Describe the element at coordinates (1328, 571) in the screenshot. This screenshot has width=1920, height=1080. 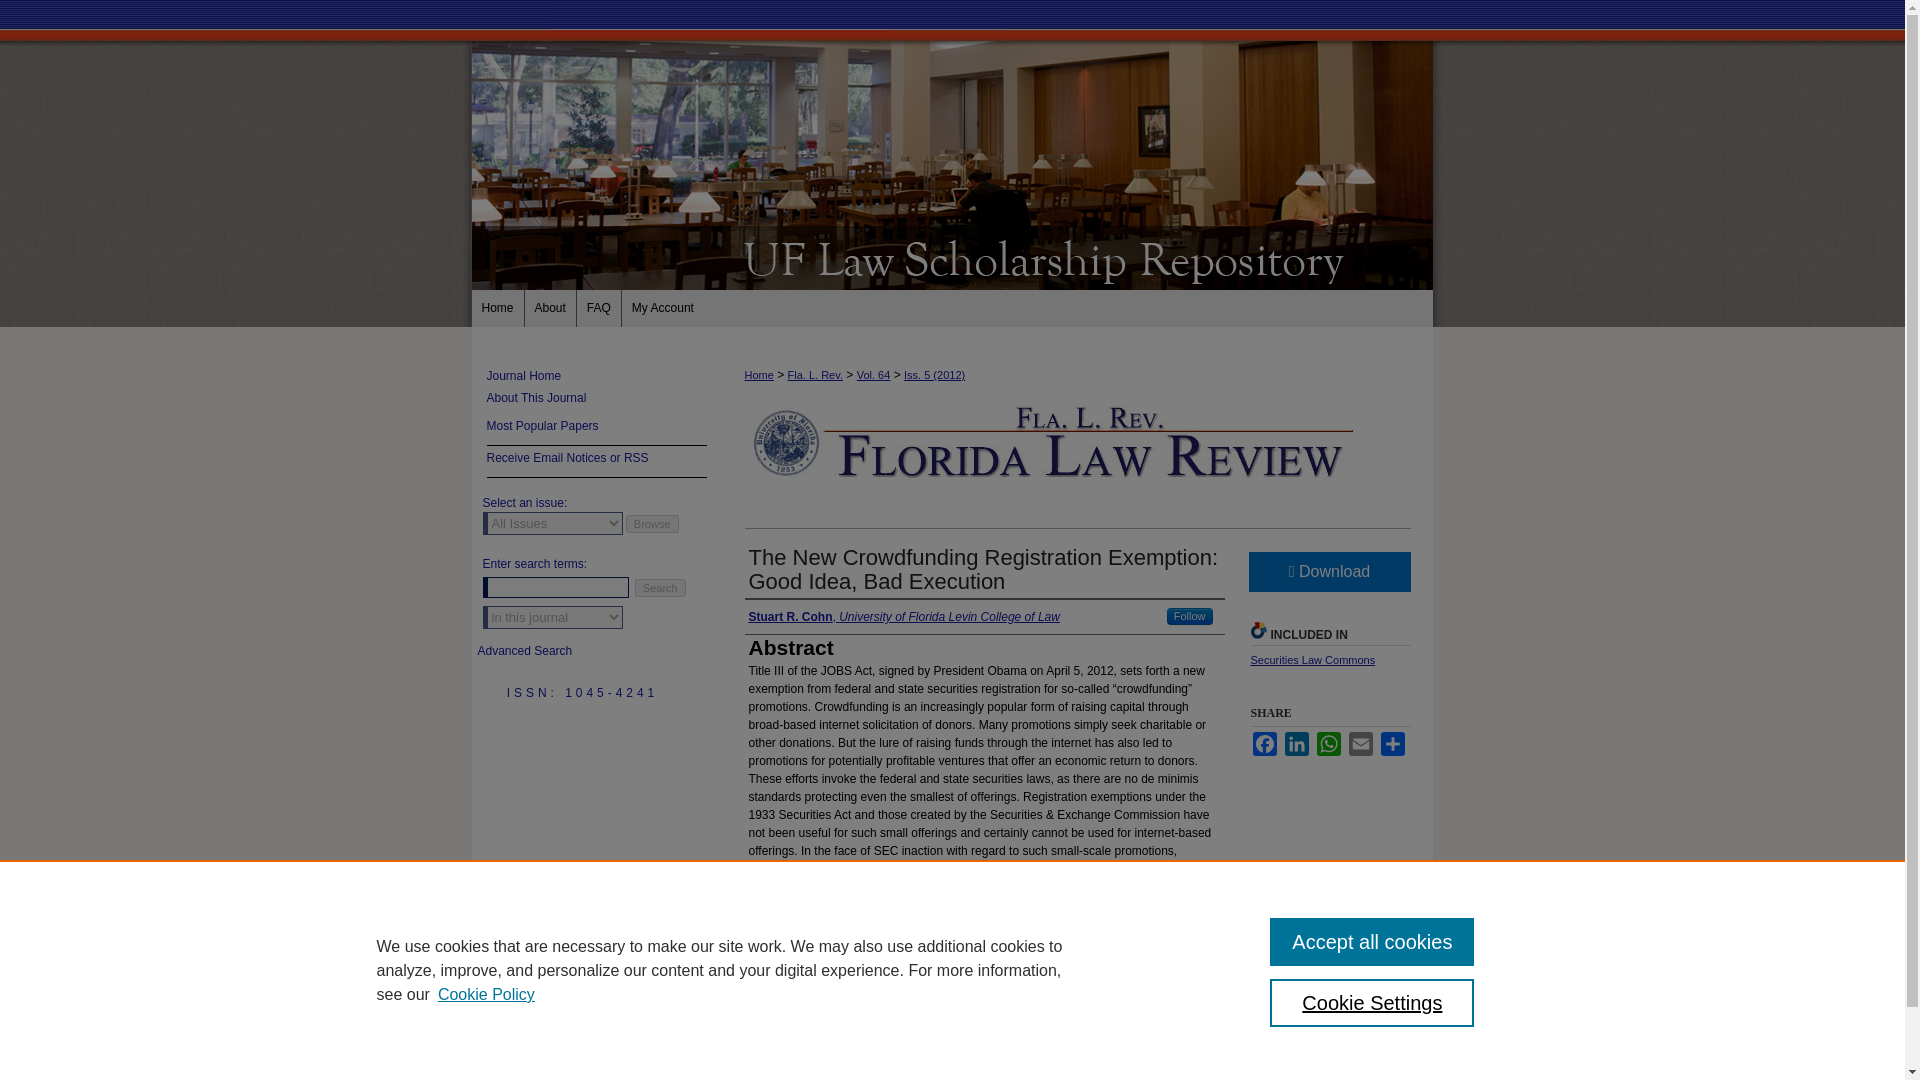
I see `Download` at that location.